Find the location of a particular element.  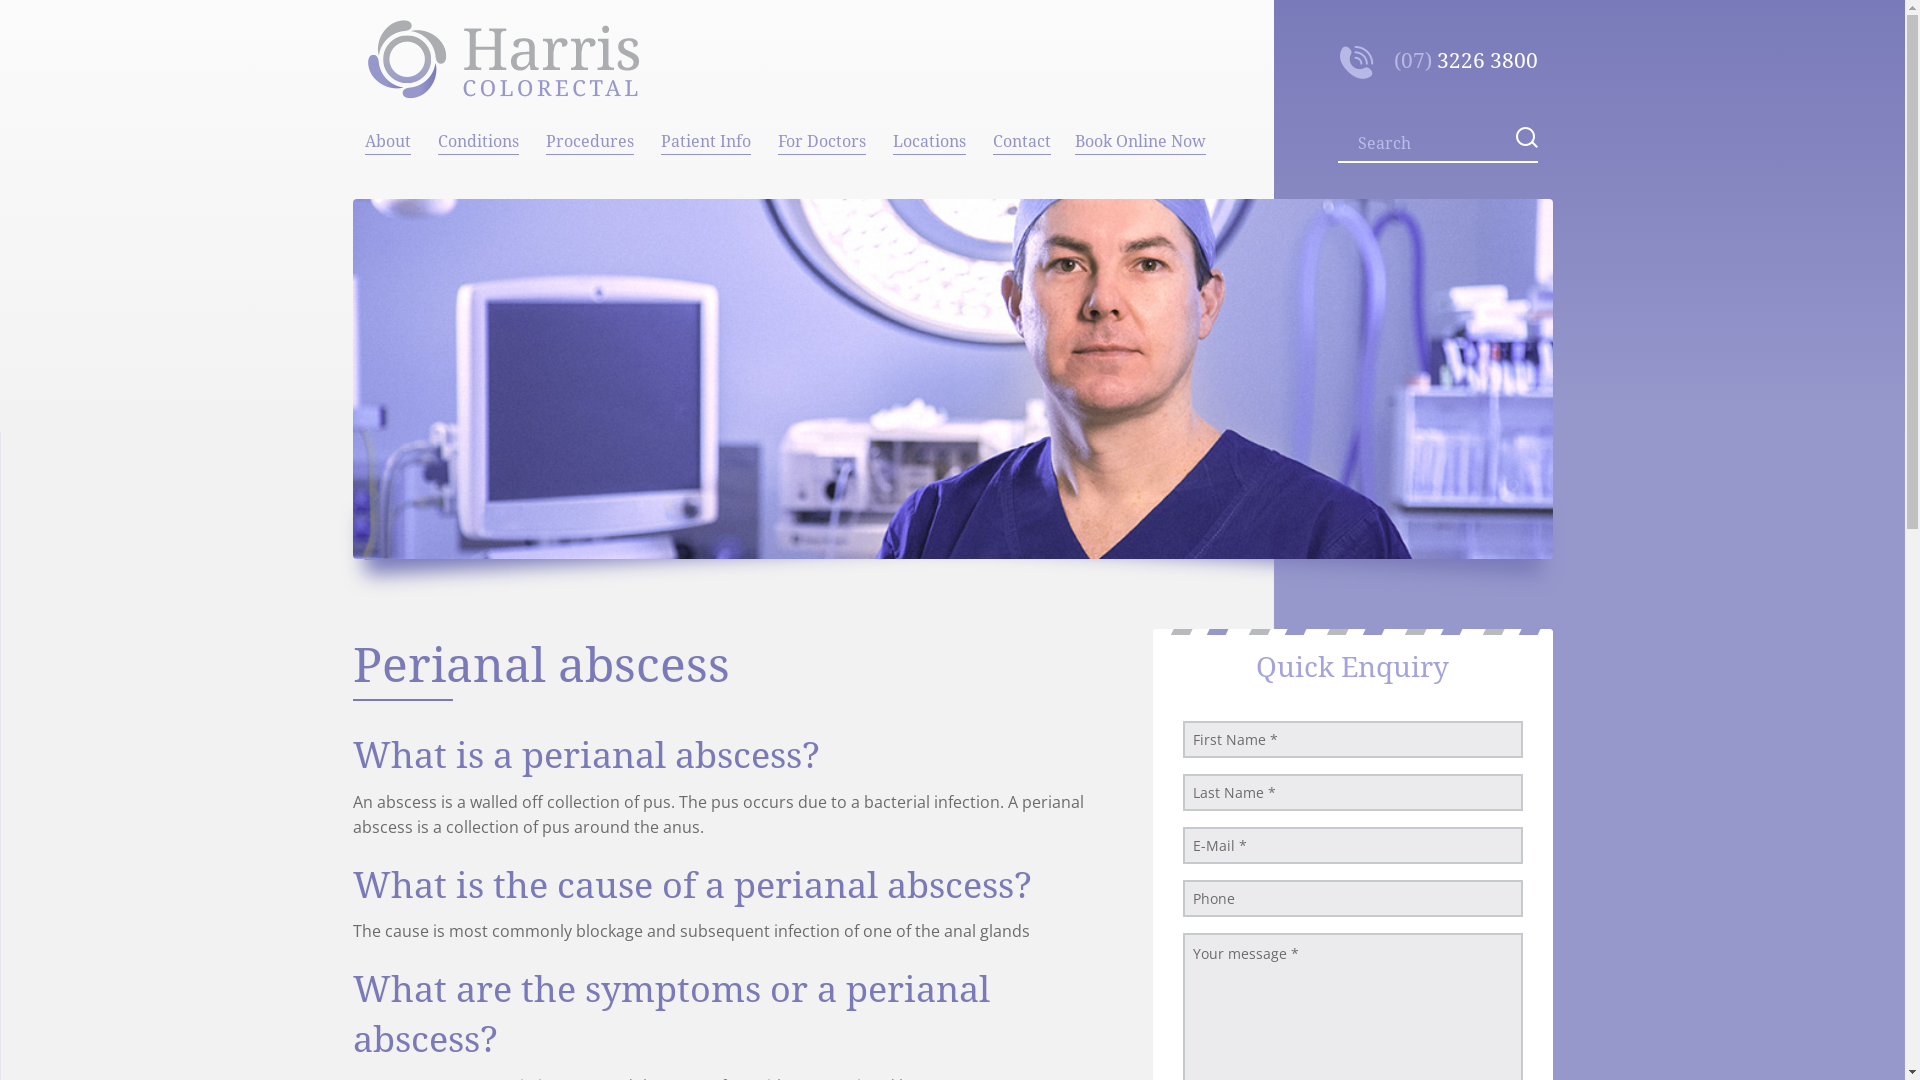

Obstructed defecation is located at coordinates (480, 492).